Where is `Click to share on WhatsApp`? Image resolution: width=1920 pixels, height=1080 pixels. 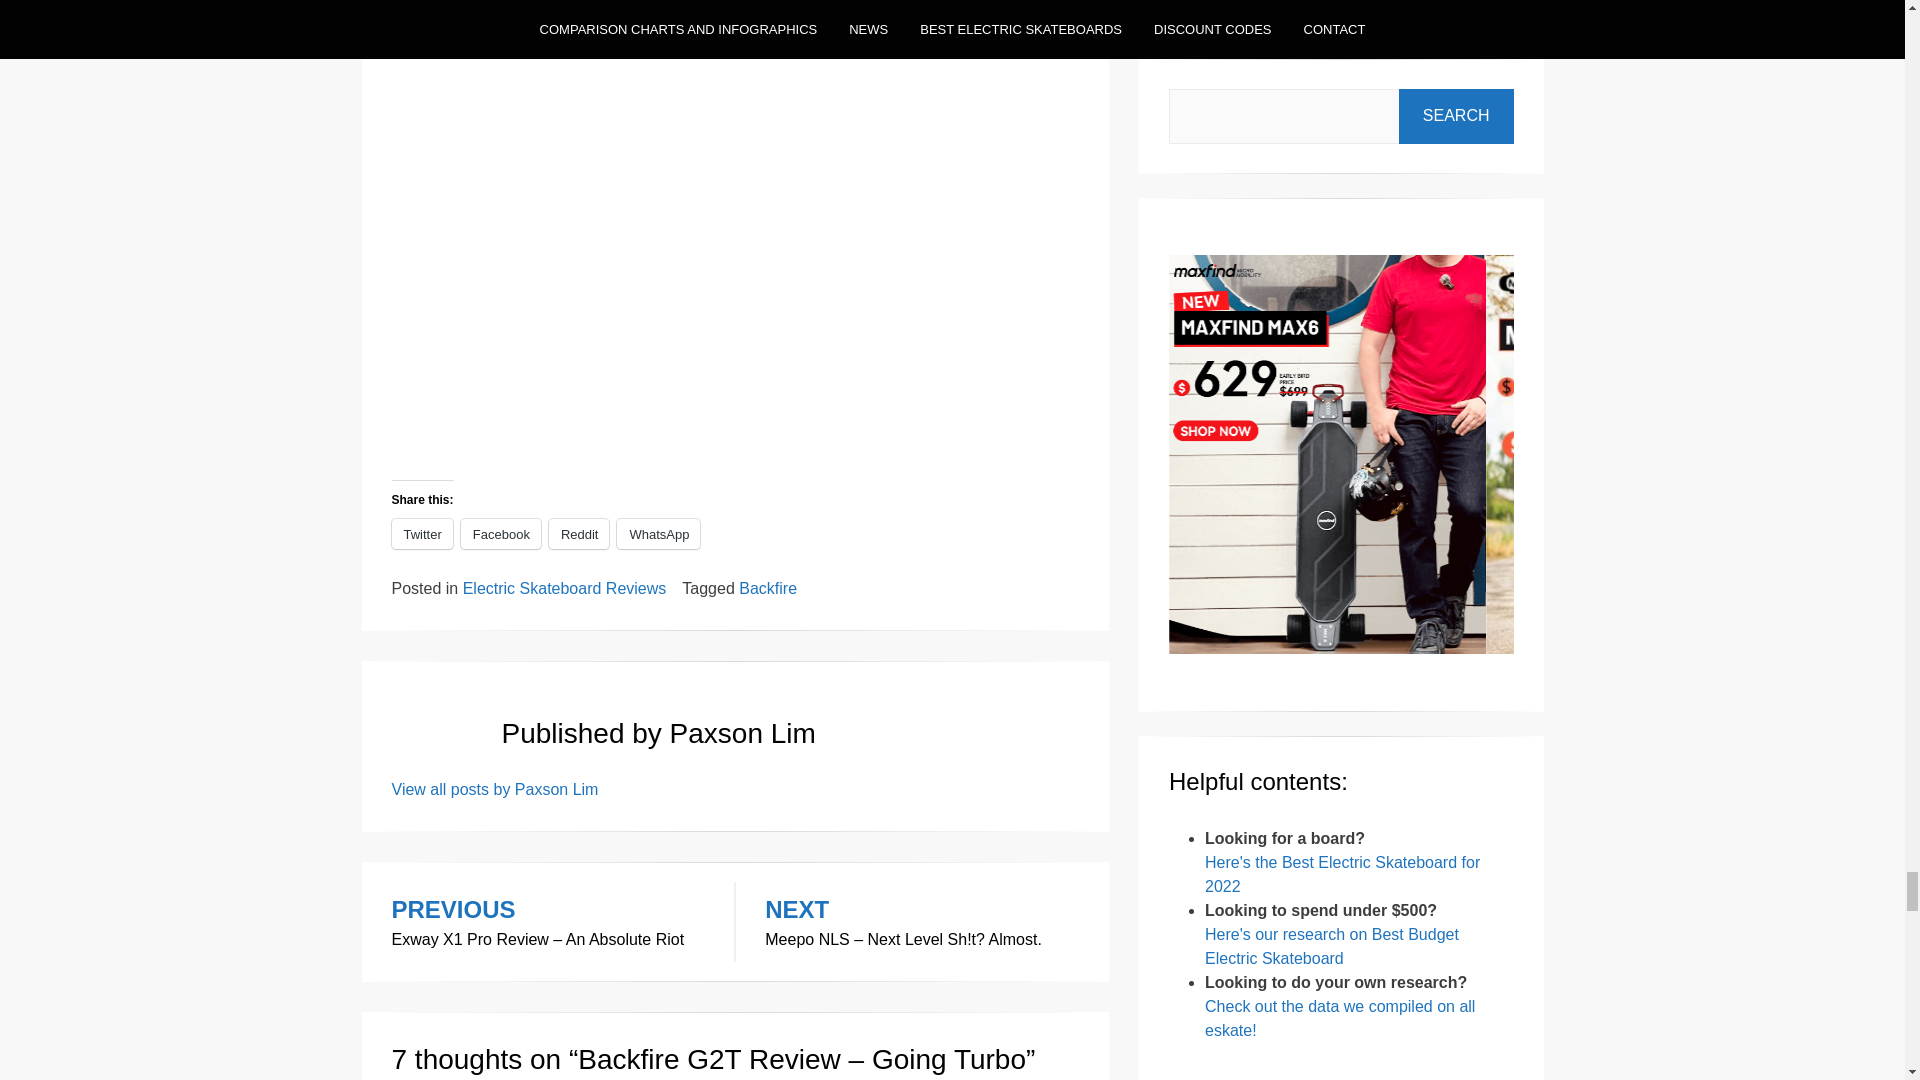
Click to share on WhatsApp is located at coordinates (658, 534).